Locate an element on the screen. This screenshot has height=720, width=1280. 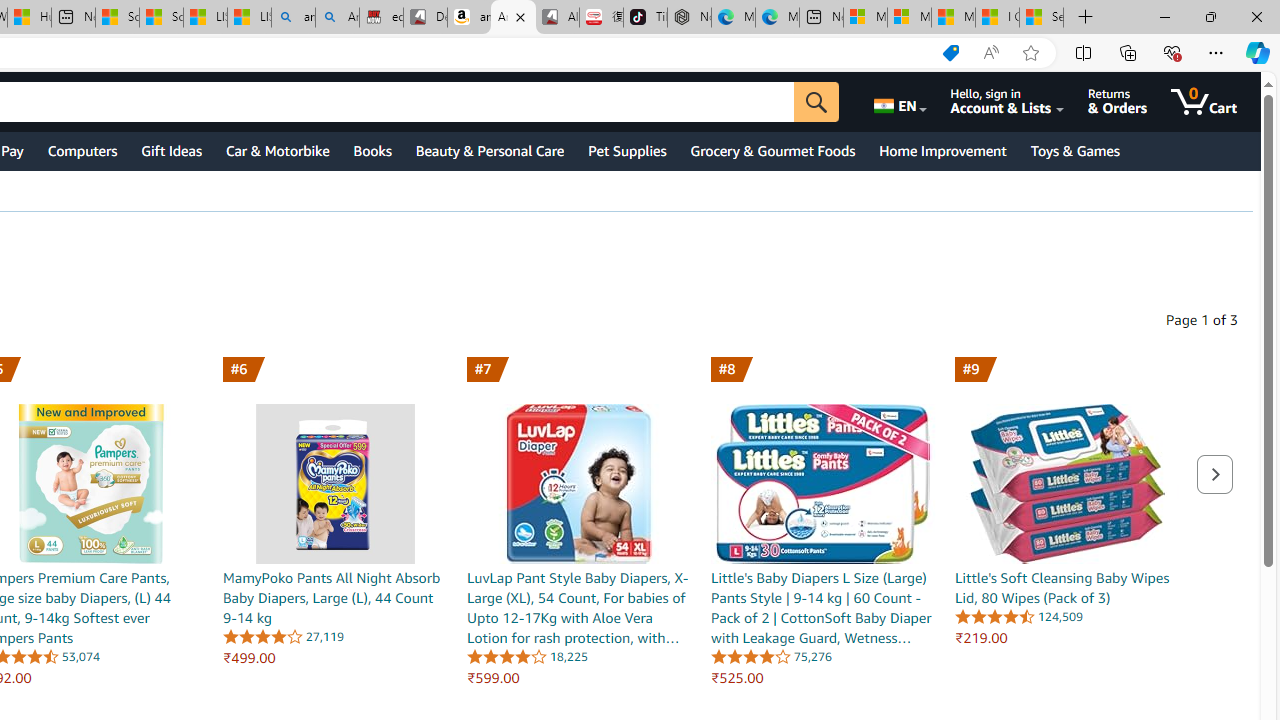
All Cubot phones is located at coordinates (557, 18).